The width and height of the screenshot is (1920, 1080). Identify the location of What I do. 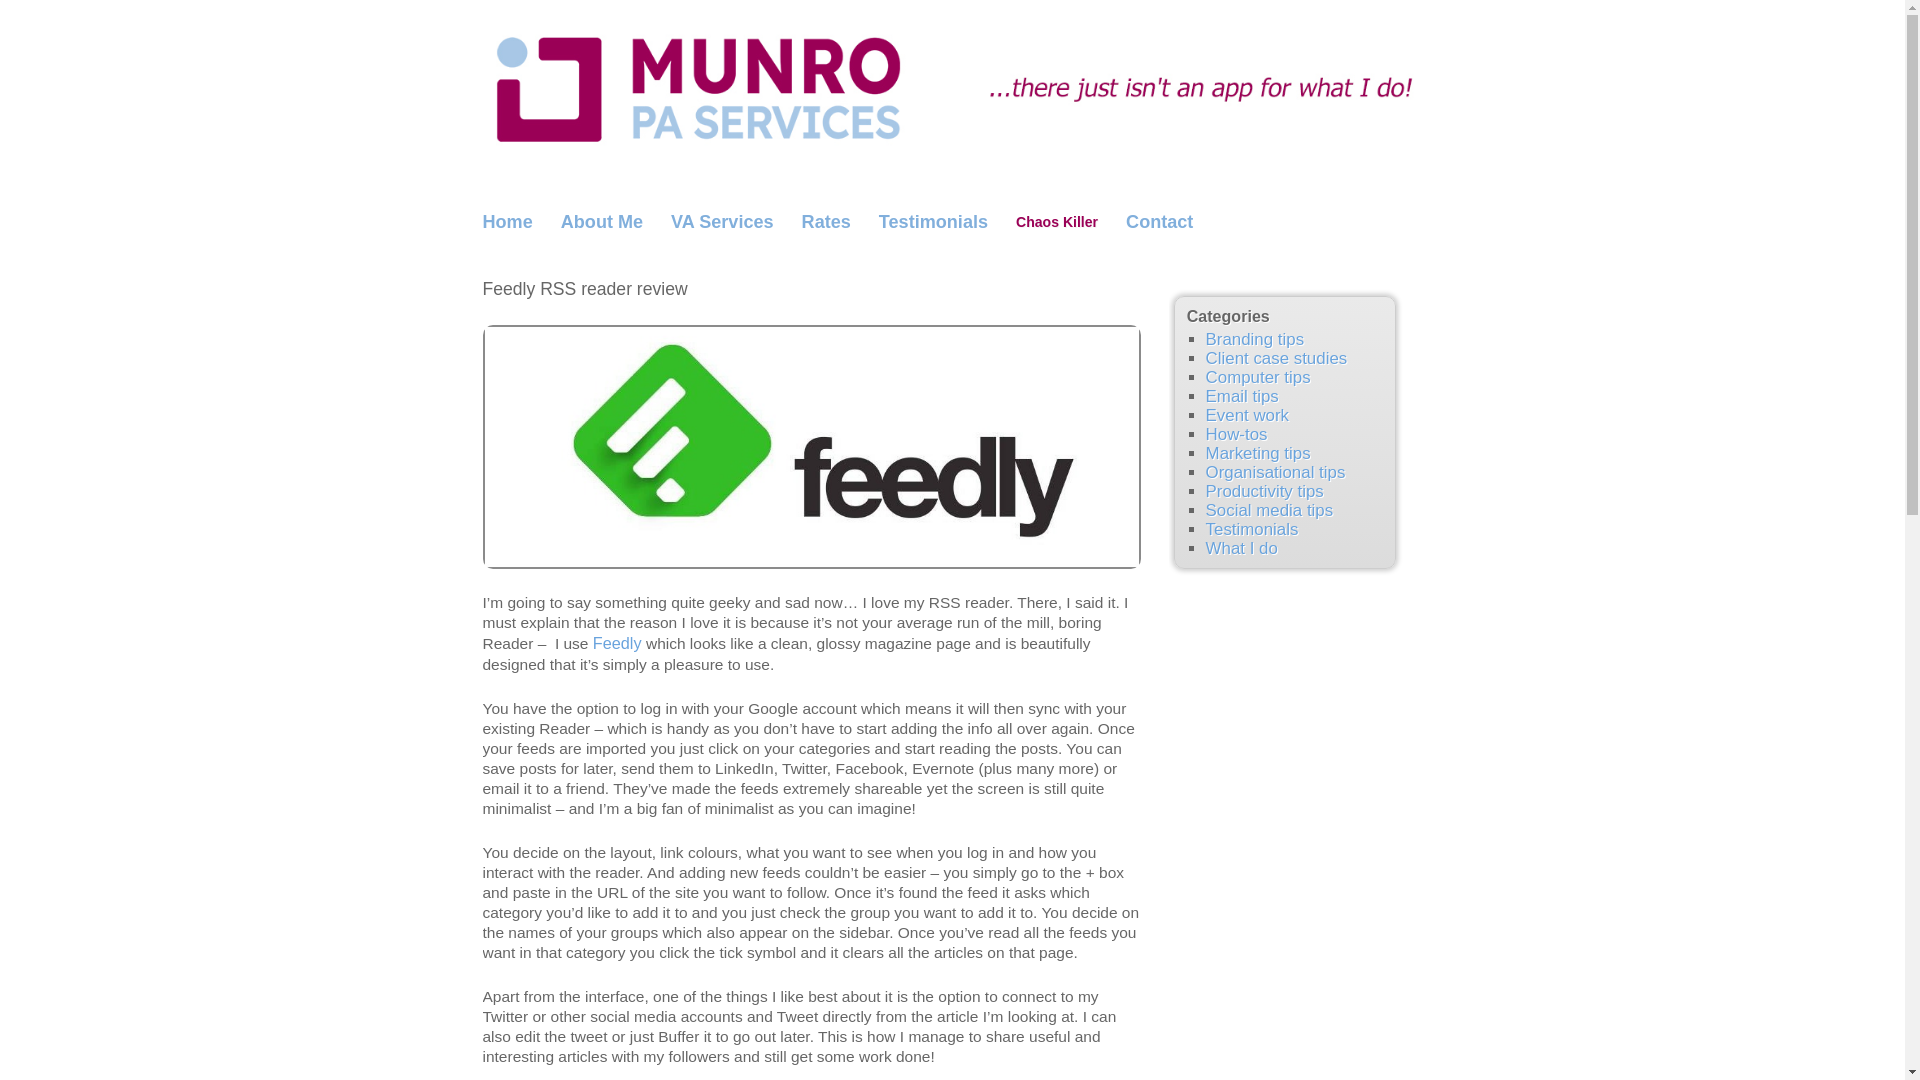
(1242, 548).